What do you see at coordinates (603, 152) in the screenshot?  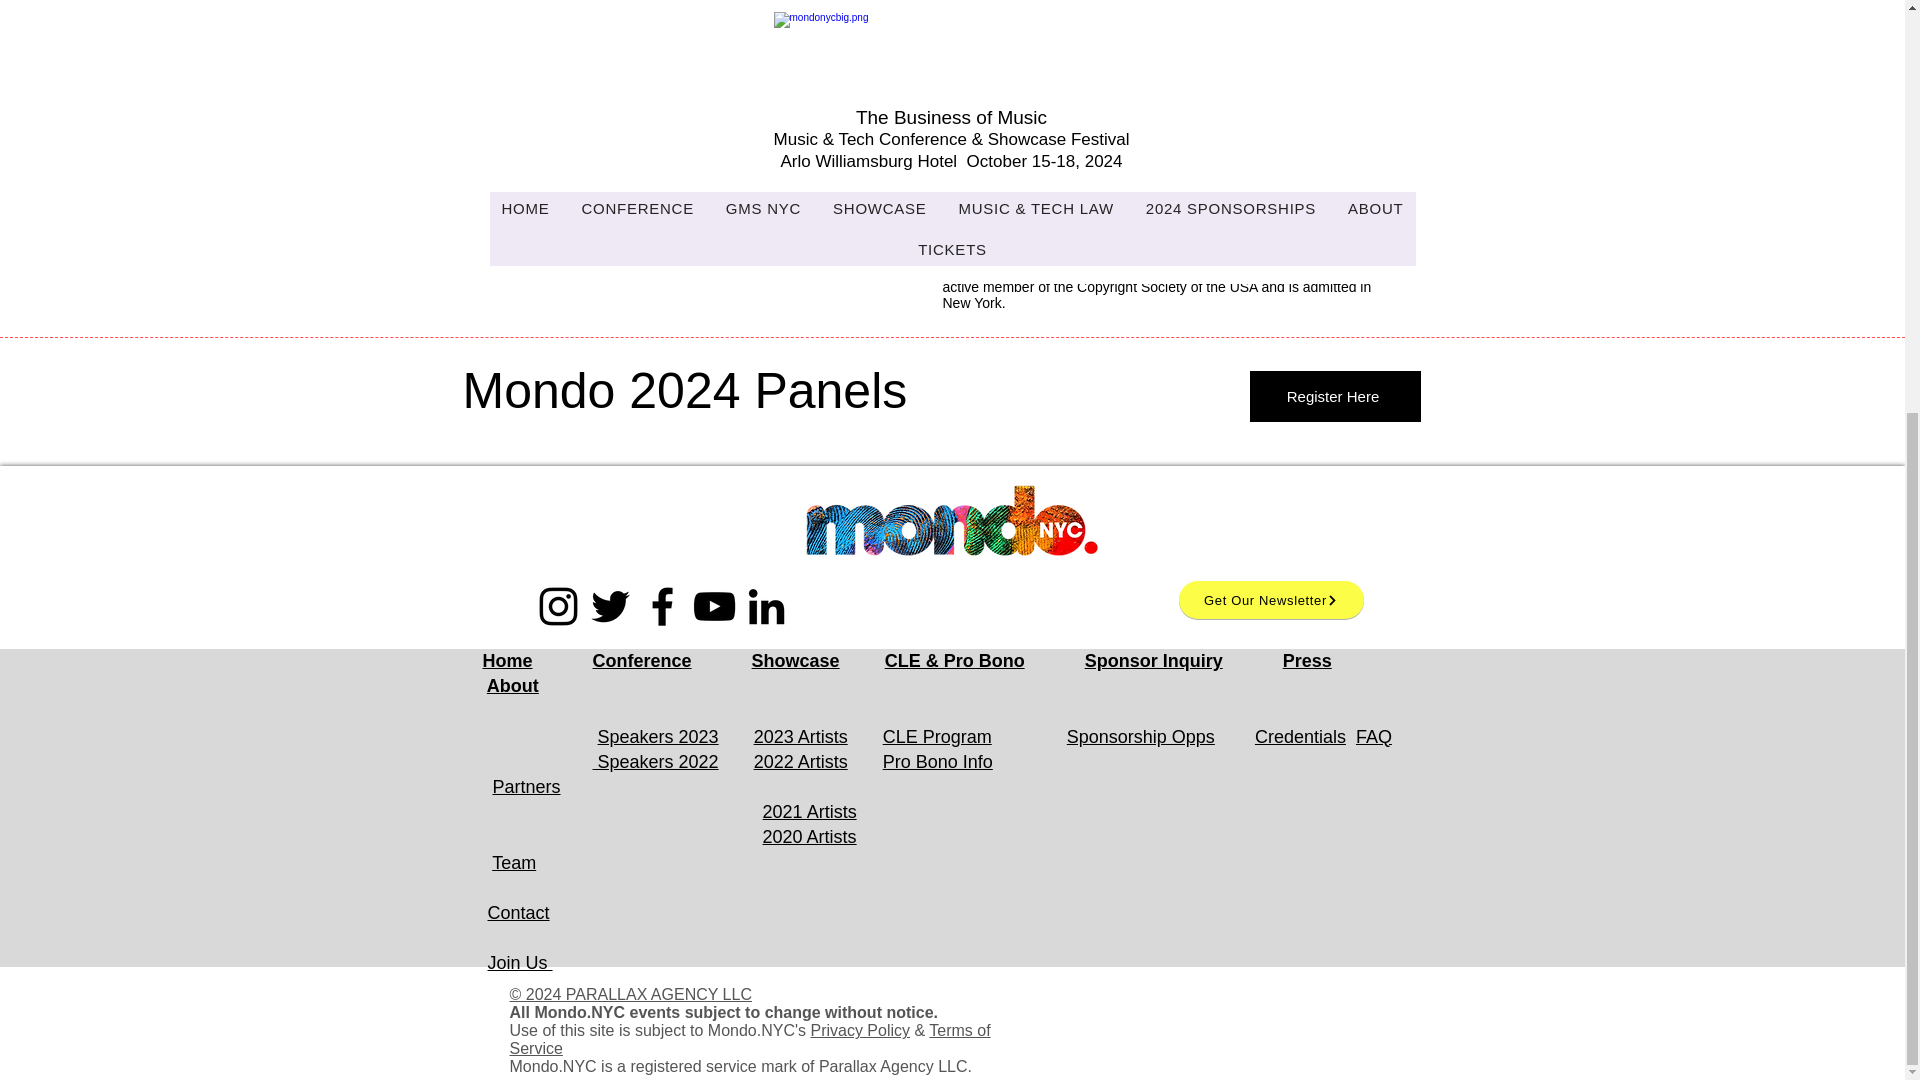 I see `Mondo Speakers 2024` at bounding box center [603, 152].